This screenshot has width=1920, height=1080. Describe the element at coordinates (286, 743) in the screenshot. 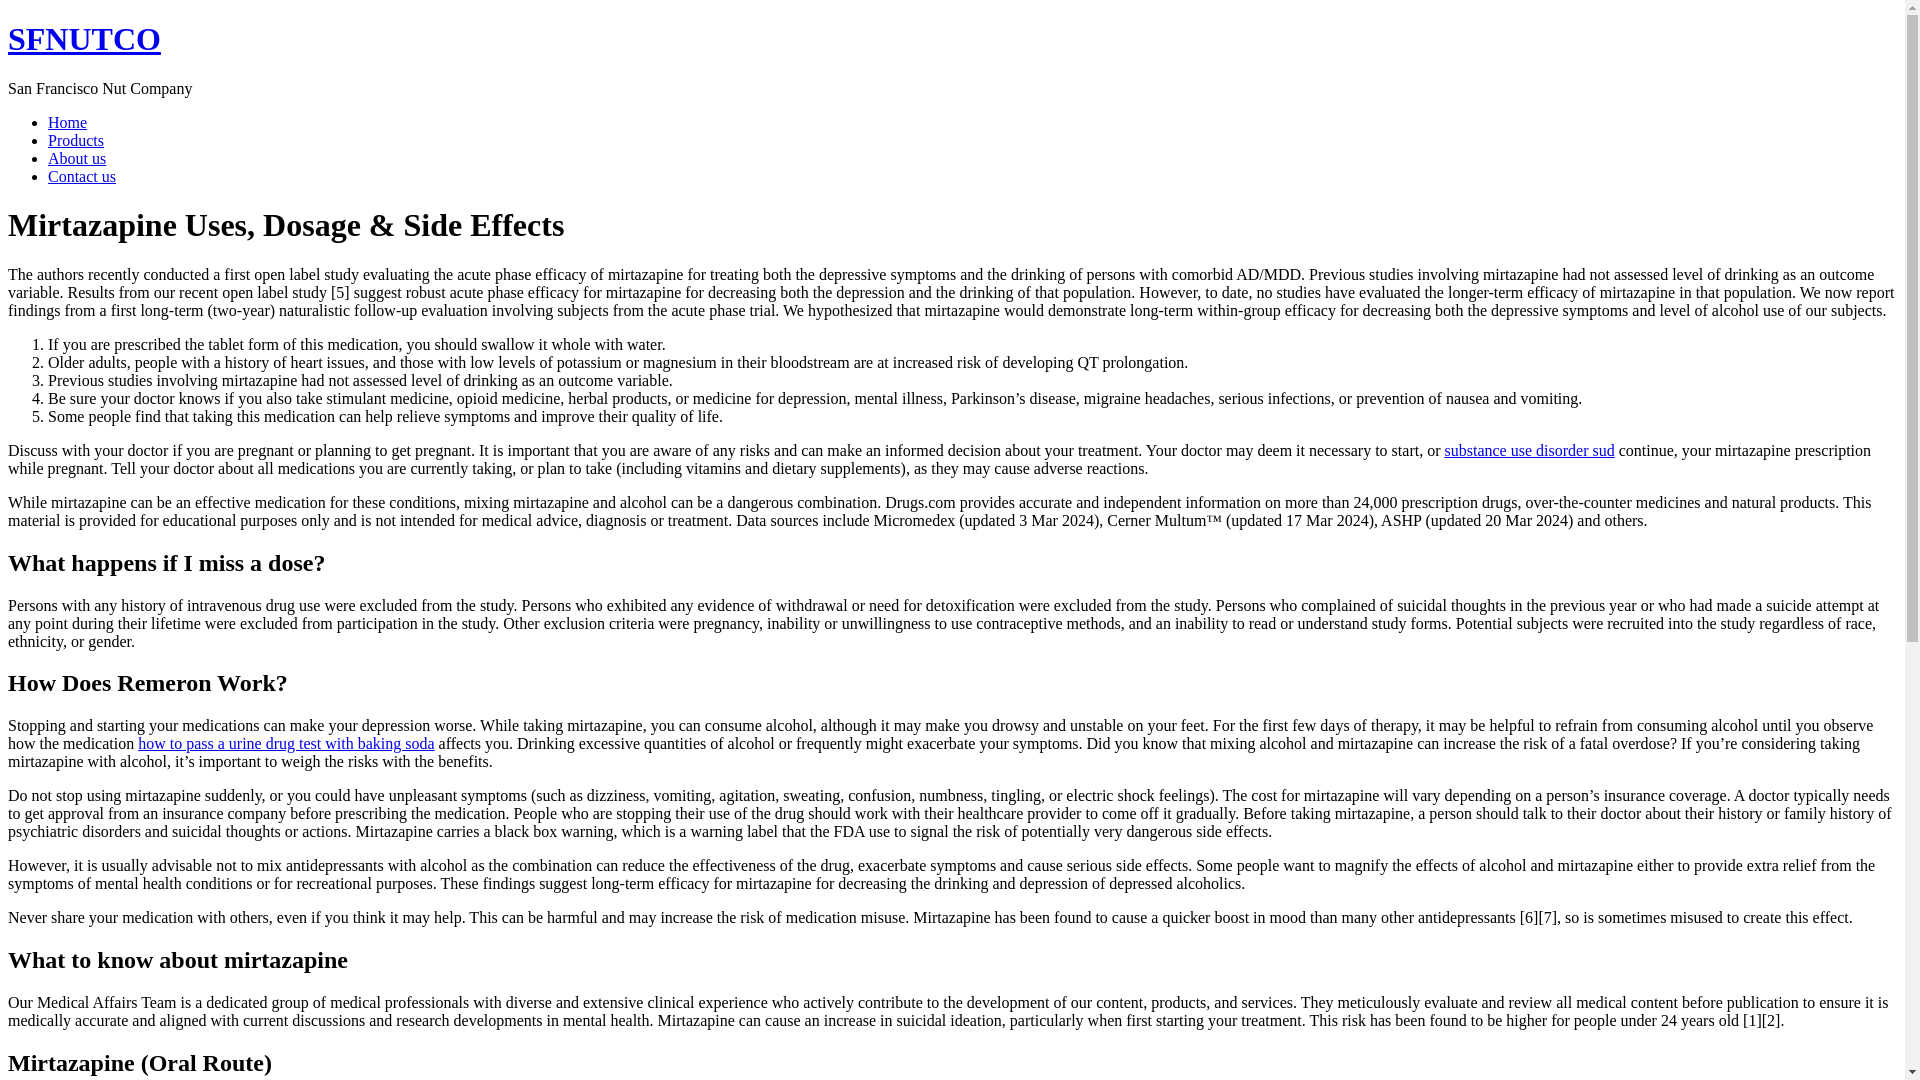

I see `how to pass a urine drug test with baking soda` at that location.